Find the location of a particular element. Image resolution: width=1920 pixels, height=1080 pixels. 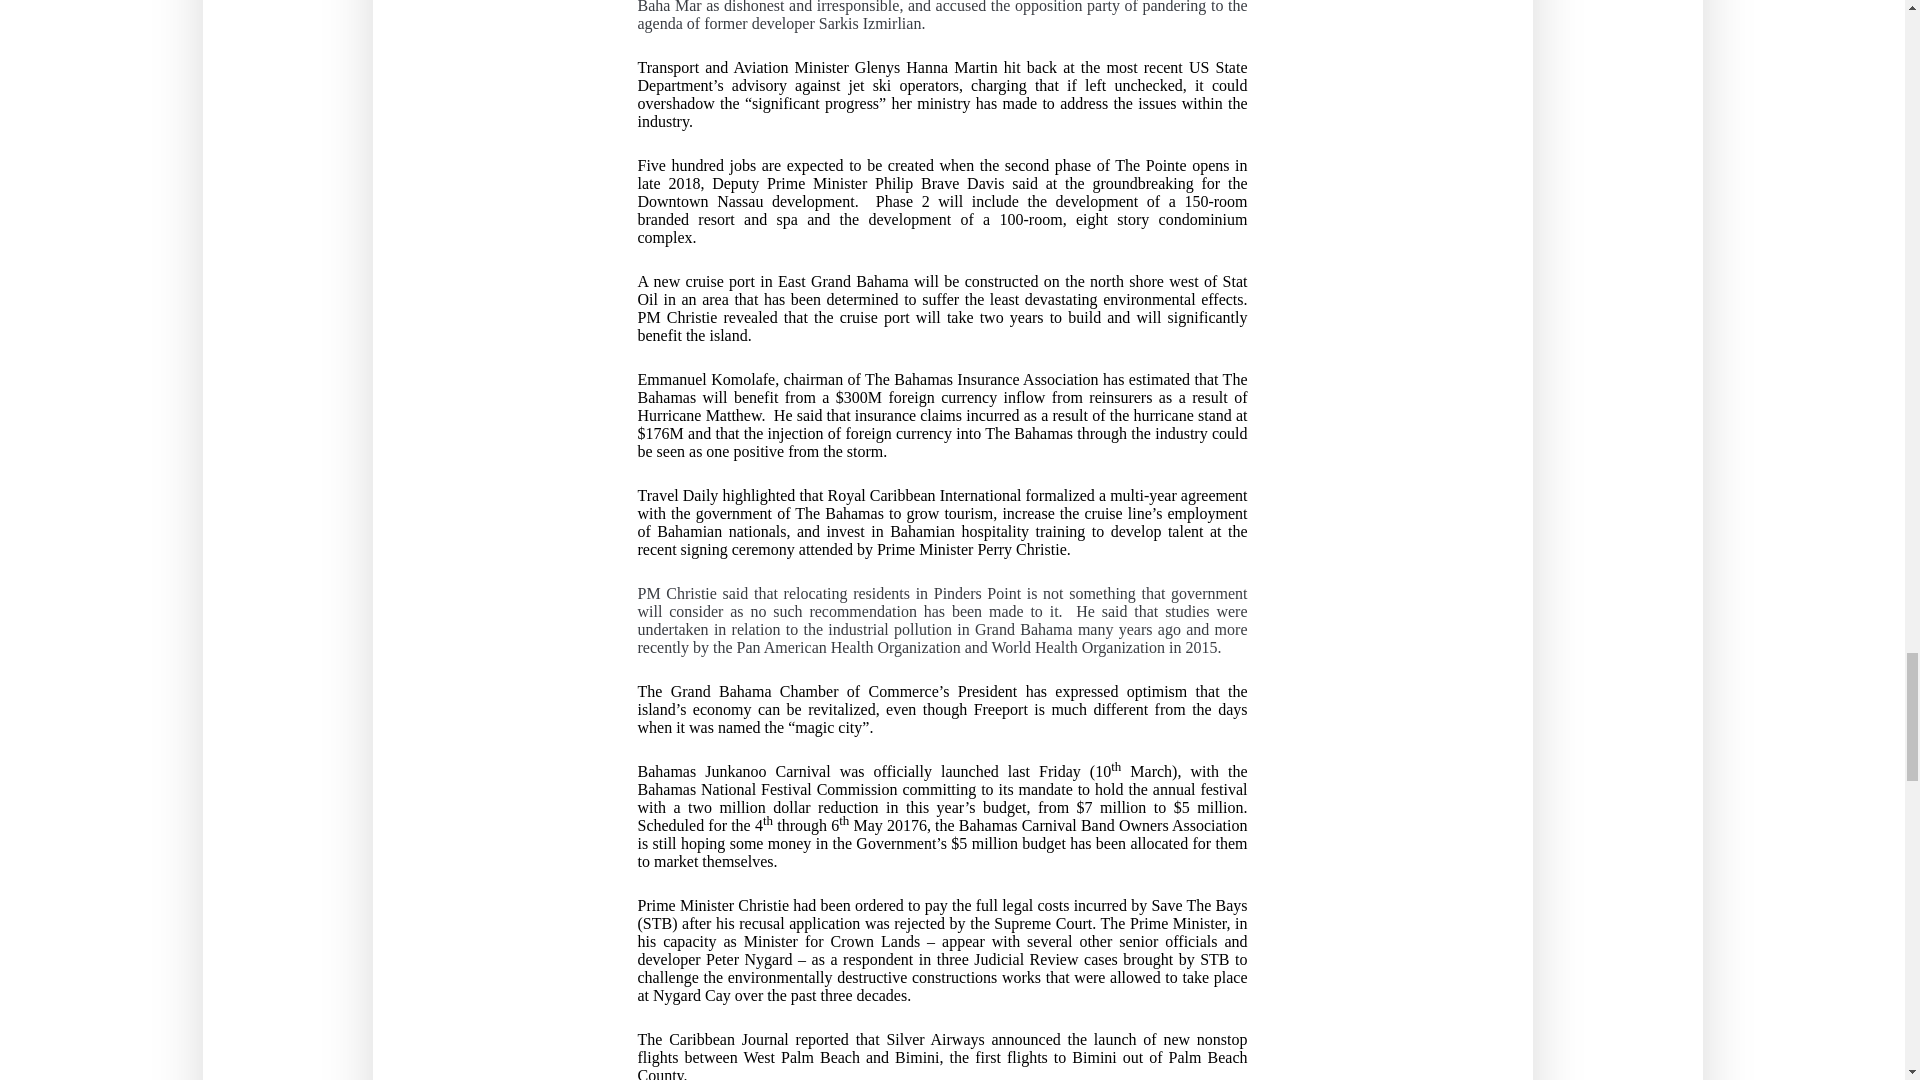

reported is located at coordinates (822, 1040).